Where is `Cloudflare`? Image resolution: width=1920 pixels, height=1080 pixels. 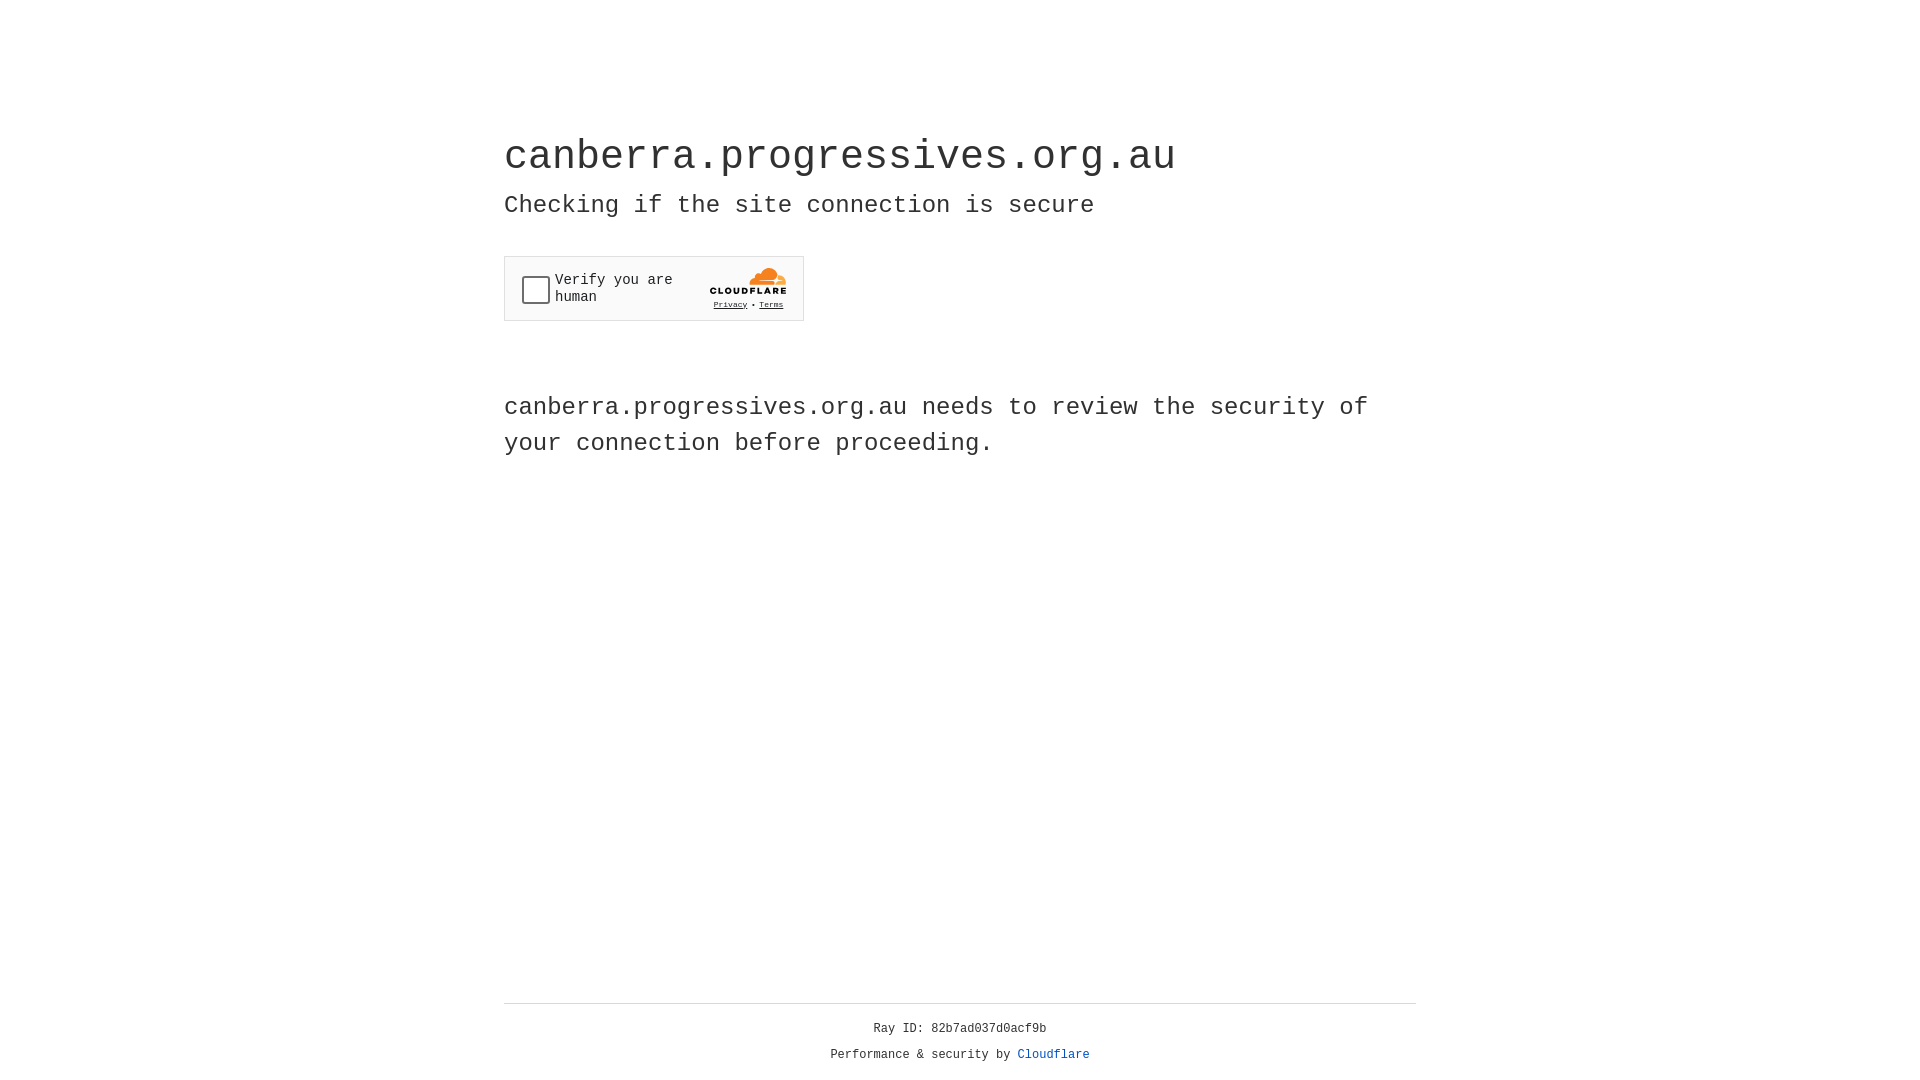 Cloudflare is located at coordinates (1054, 1055).